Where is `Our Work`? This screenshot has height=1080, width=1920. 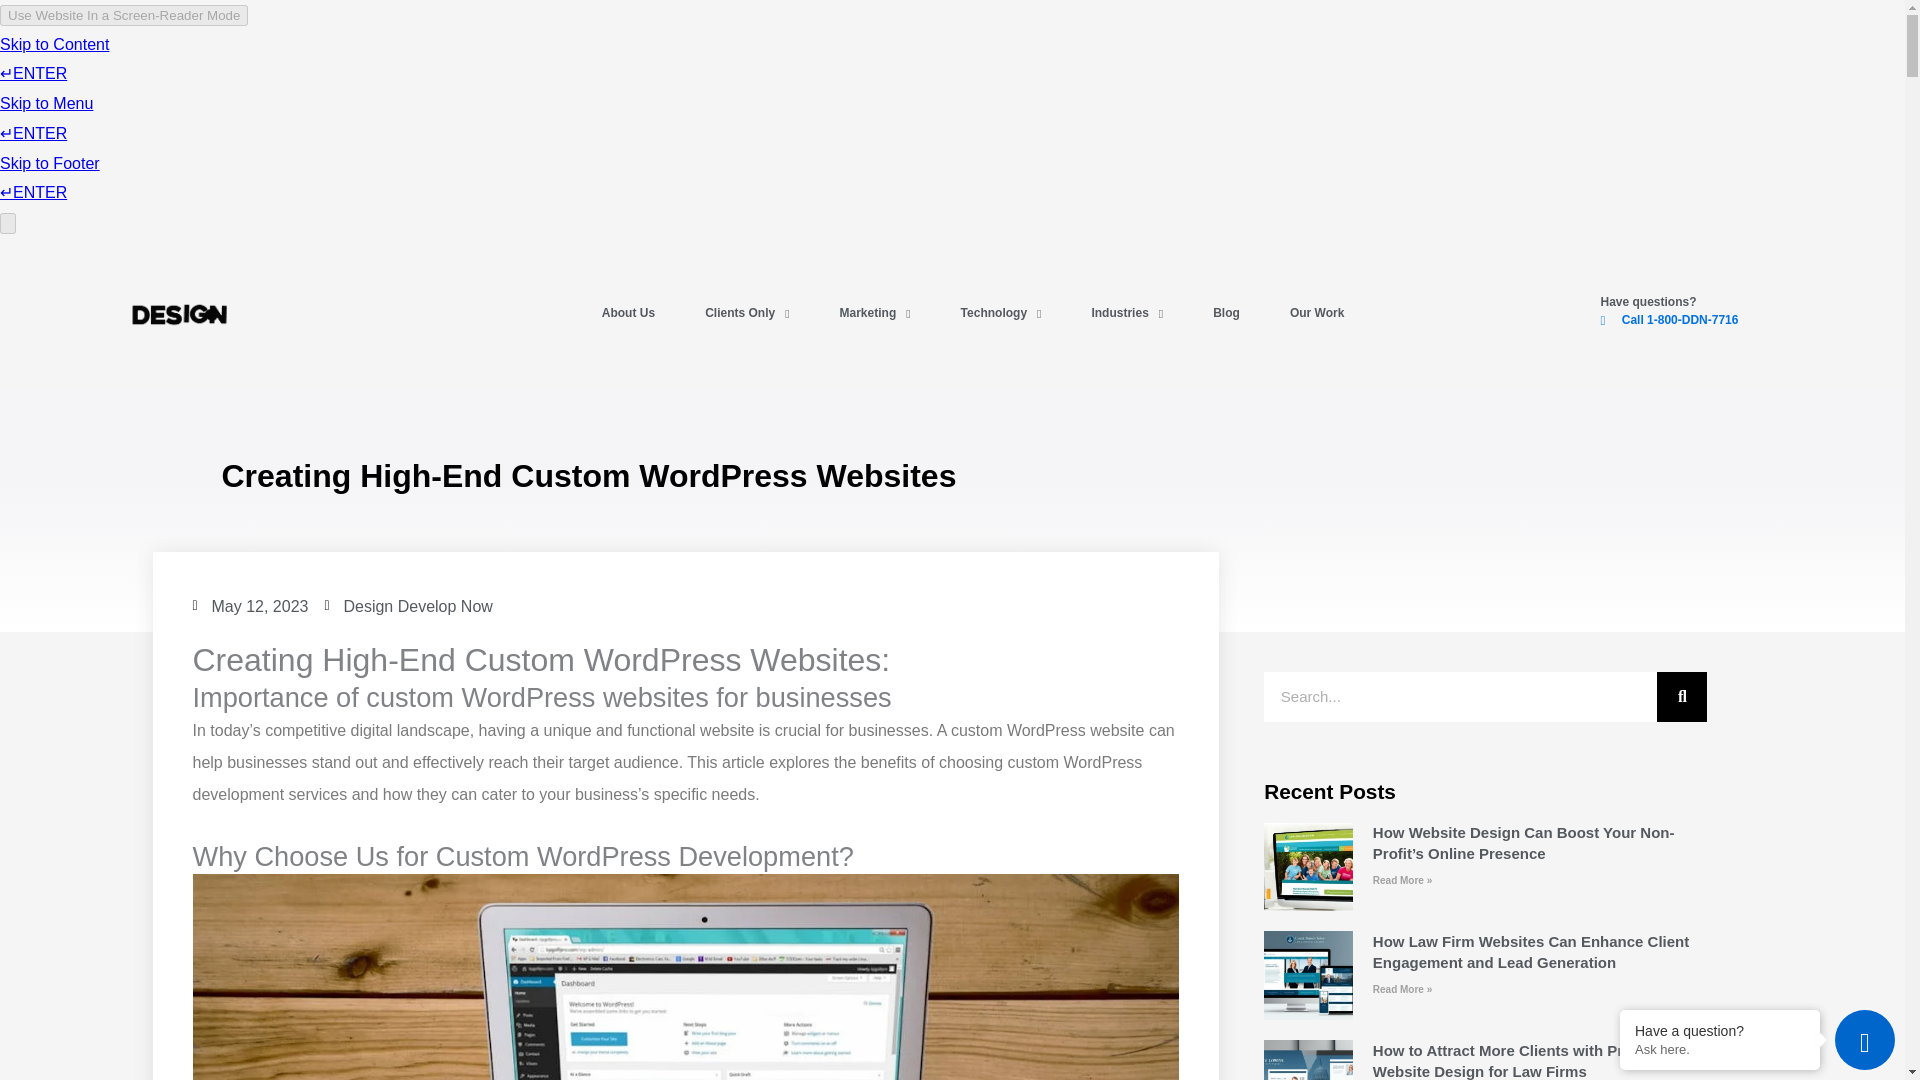
Our Work is located at coordinates (1316, 314).